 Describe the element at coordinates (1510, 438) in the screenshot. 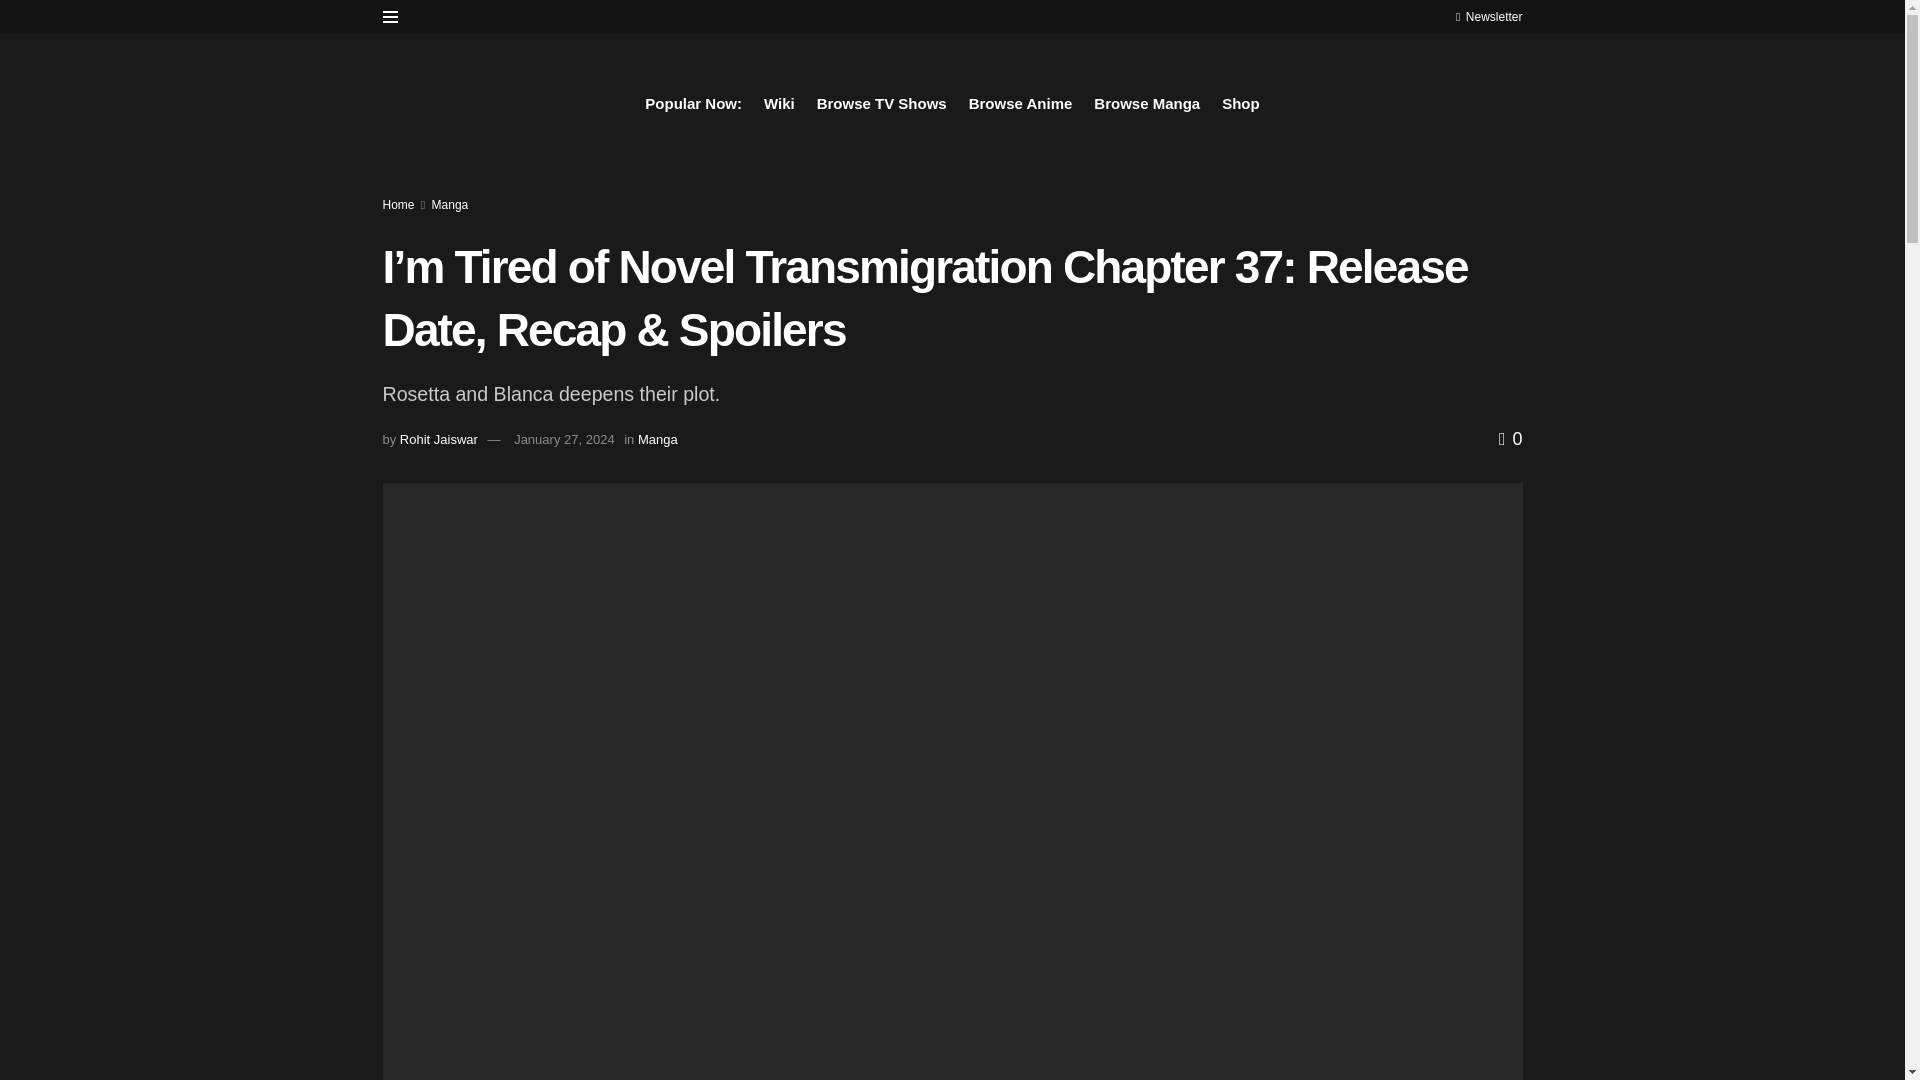

I see `0` at that location.